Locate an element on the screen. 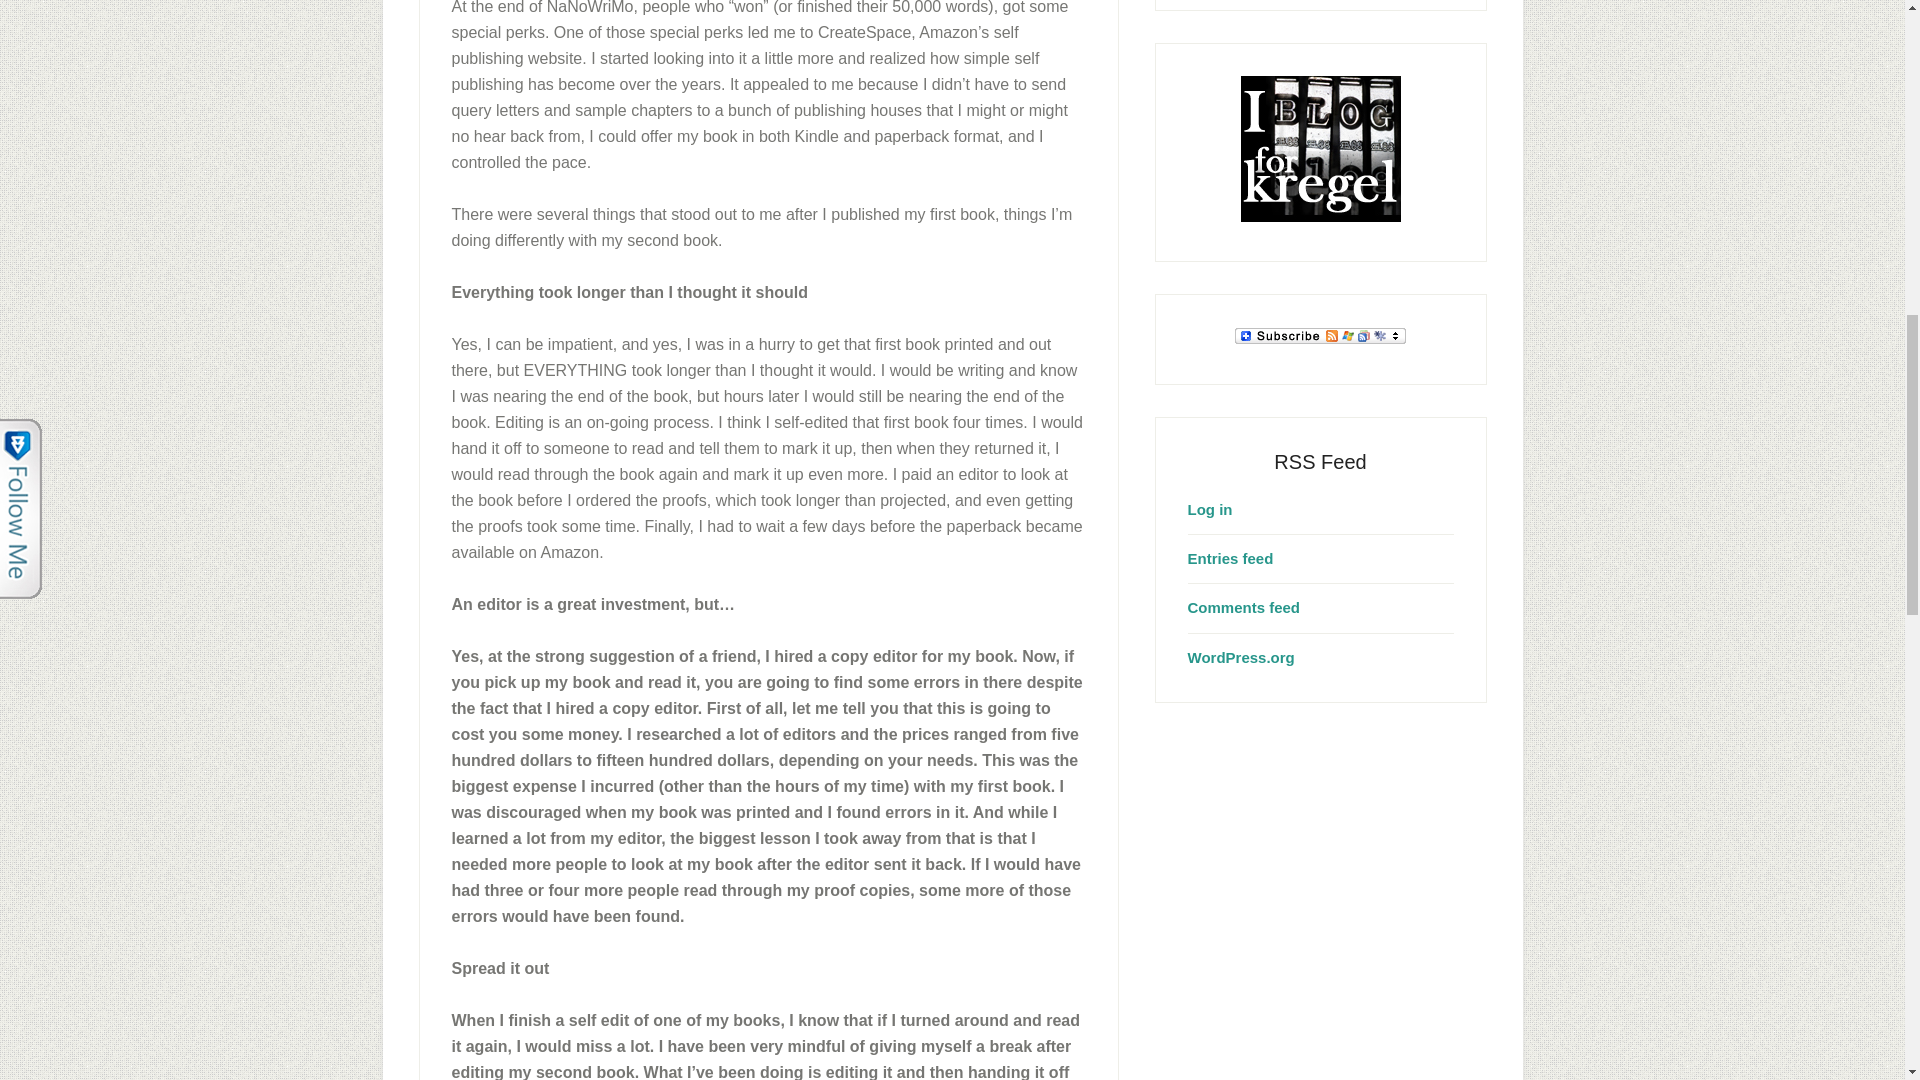 Image resolution: width=1920 pixels, height=1080 pixels. Entries feed is located at coordinates (1231, 558).